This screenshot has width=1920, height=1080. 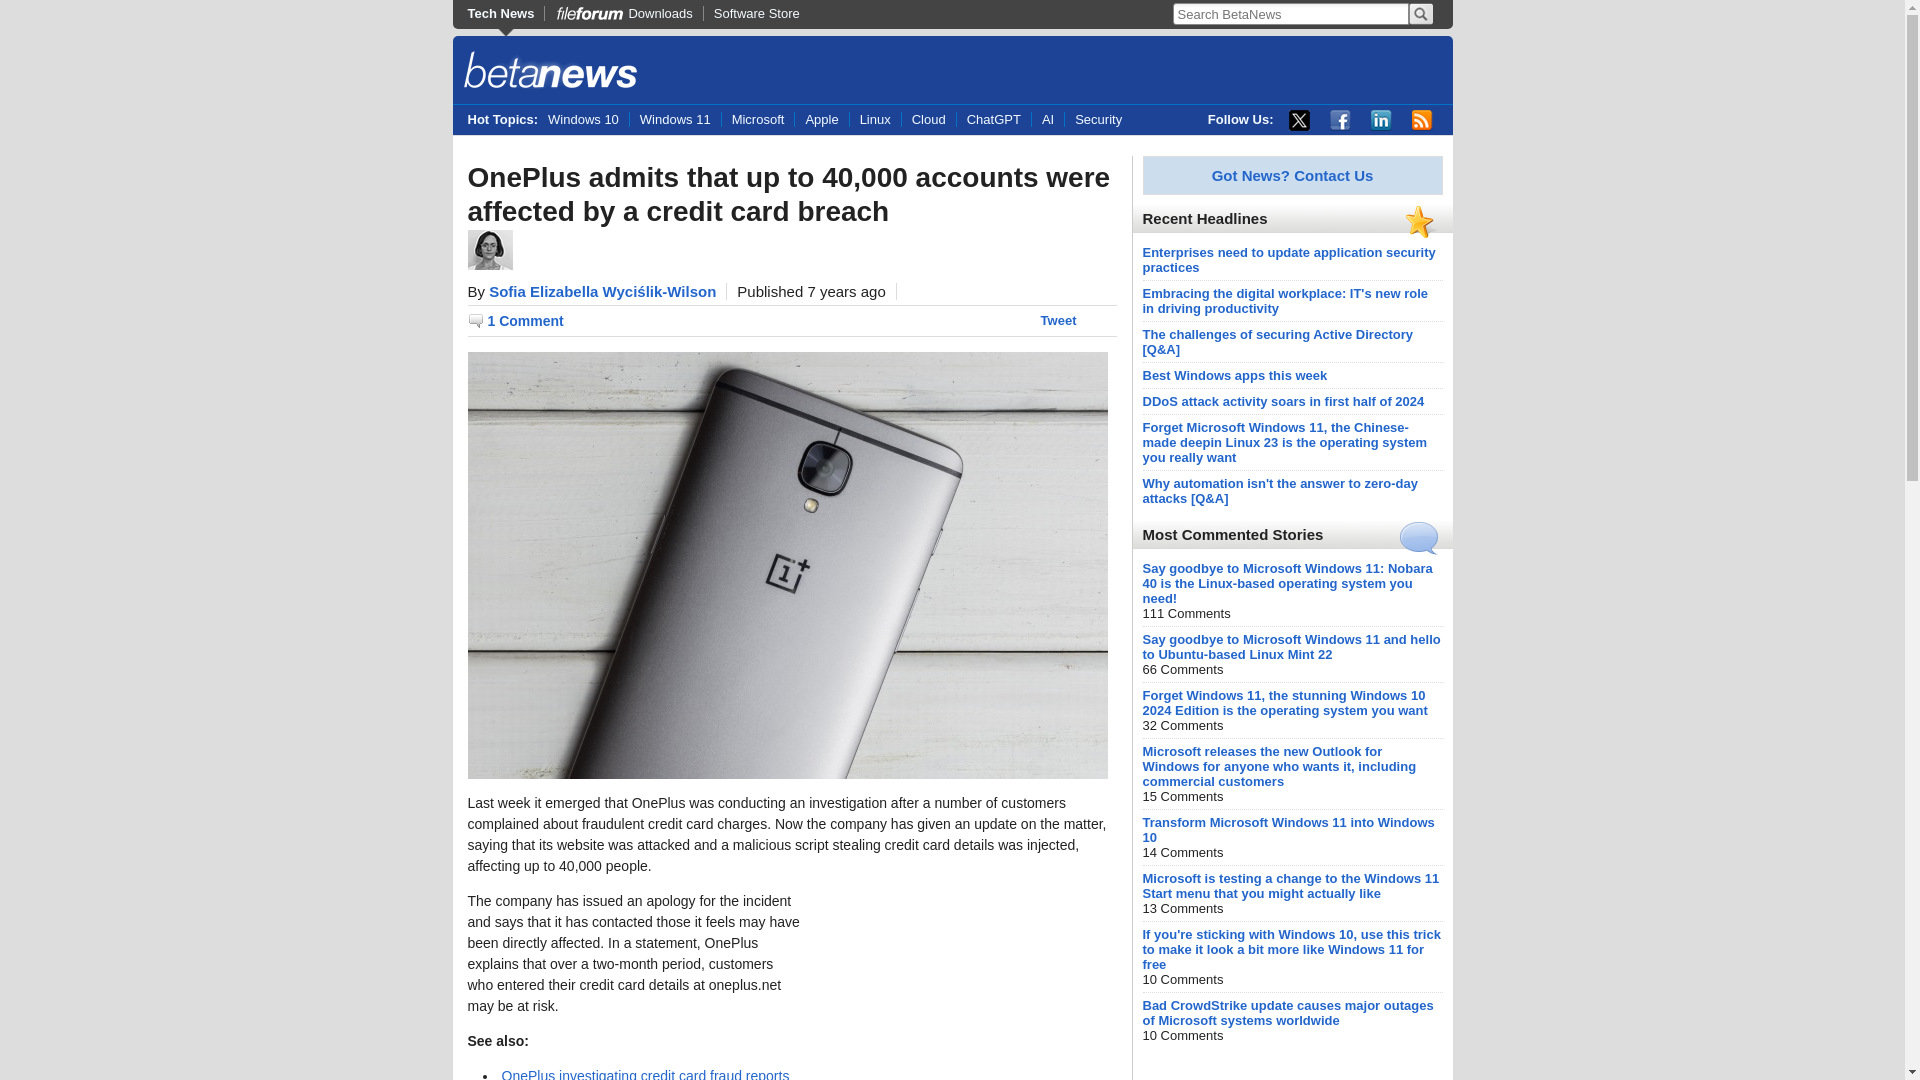 What do you see at coordinates (994, 120) in the screenshot?
I see `ChatGPT` at bounding box center [994, 120].